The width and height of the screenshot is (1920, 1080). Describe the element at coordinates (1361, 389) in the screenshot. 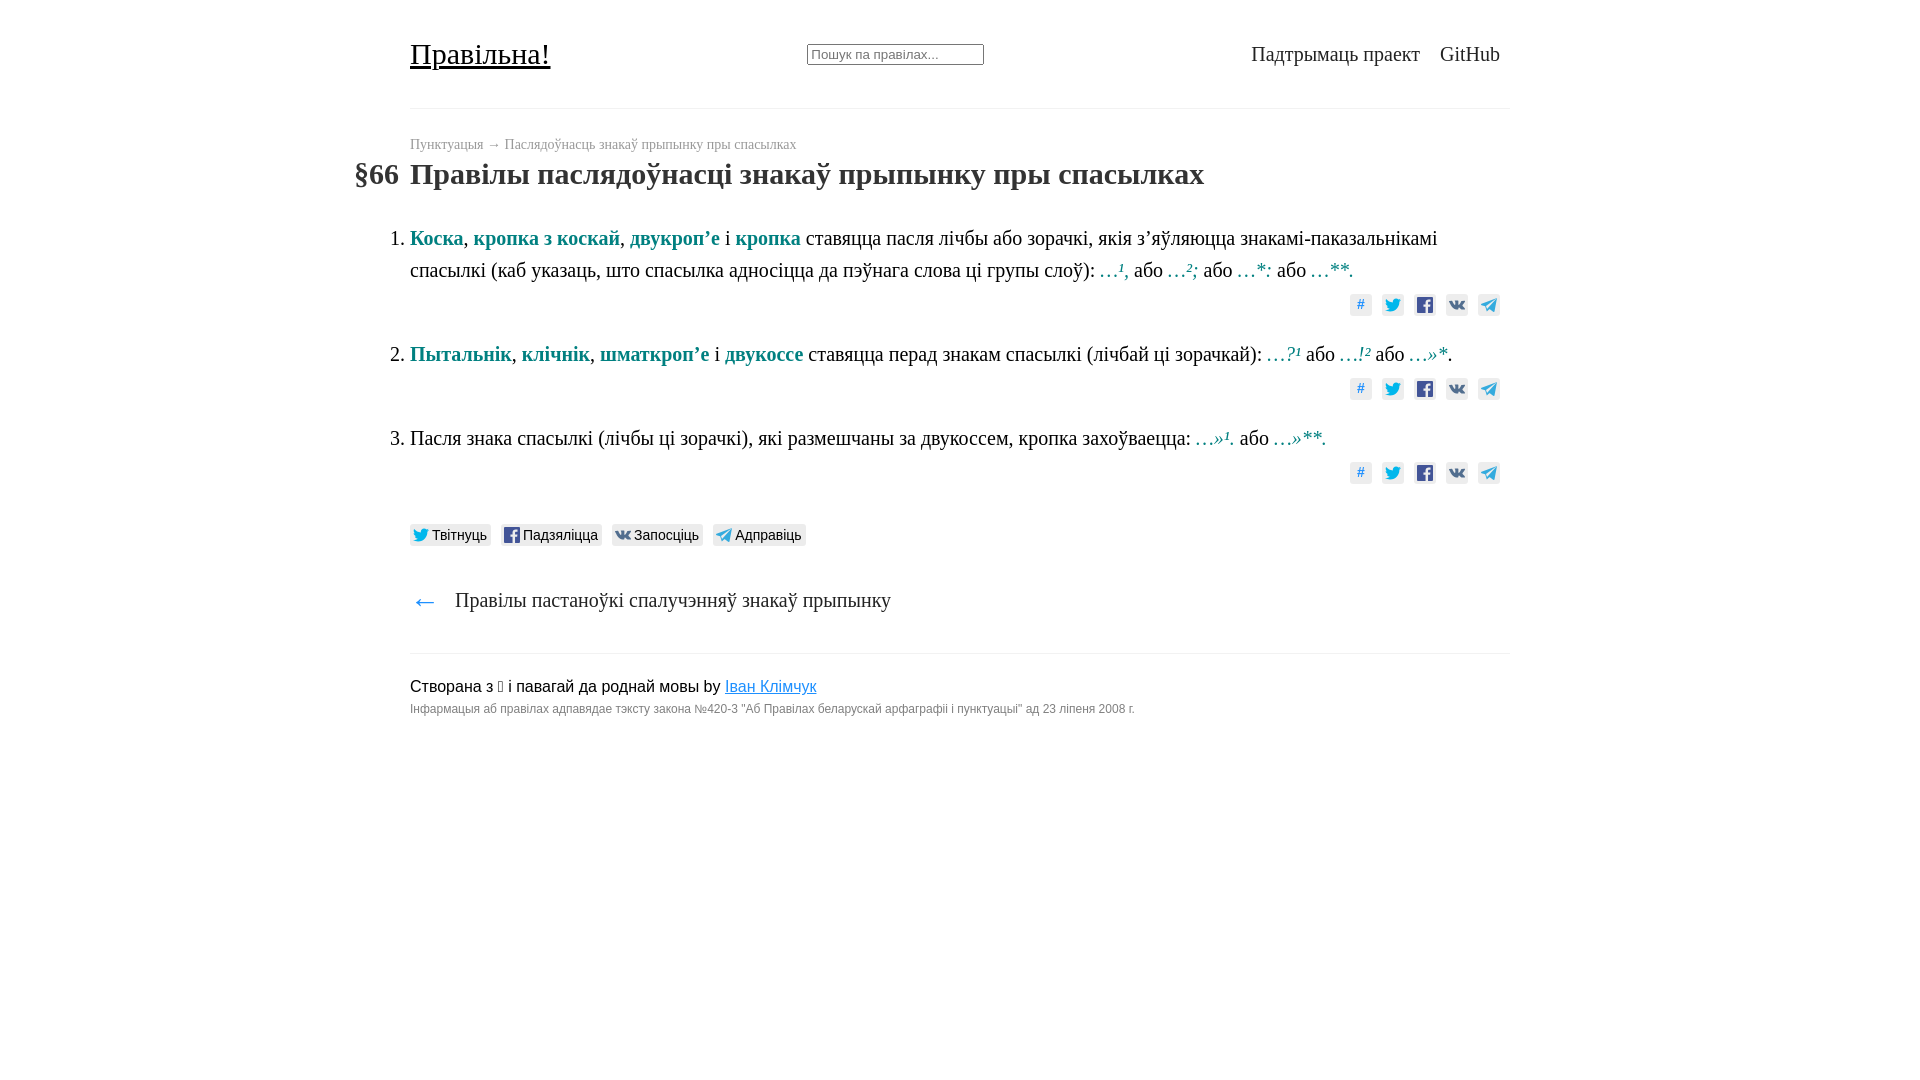

I see `#` at that location.